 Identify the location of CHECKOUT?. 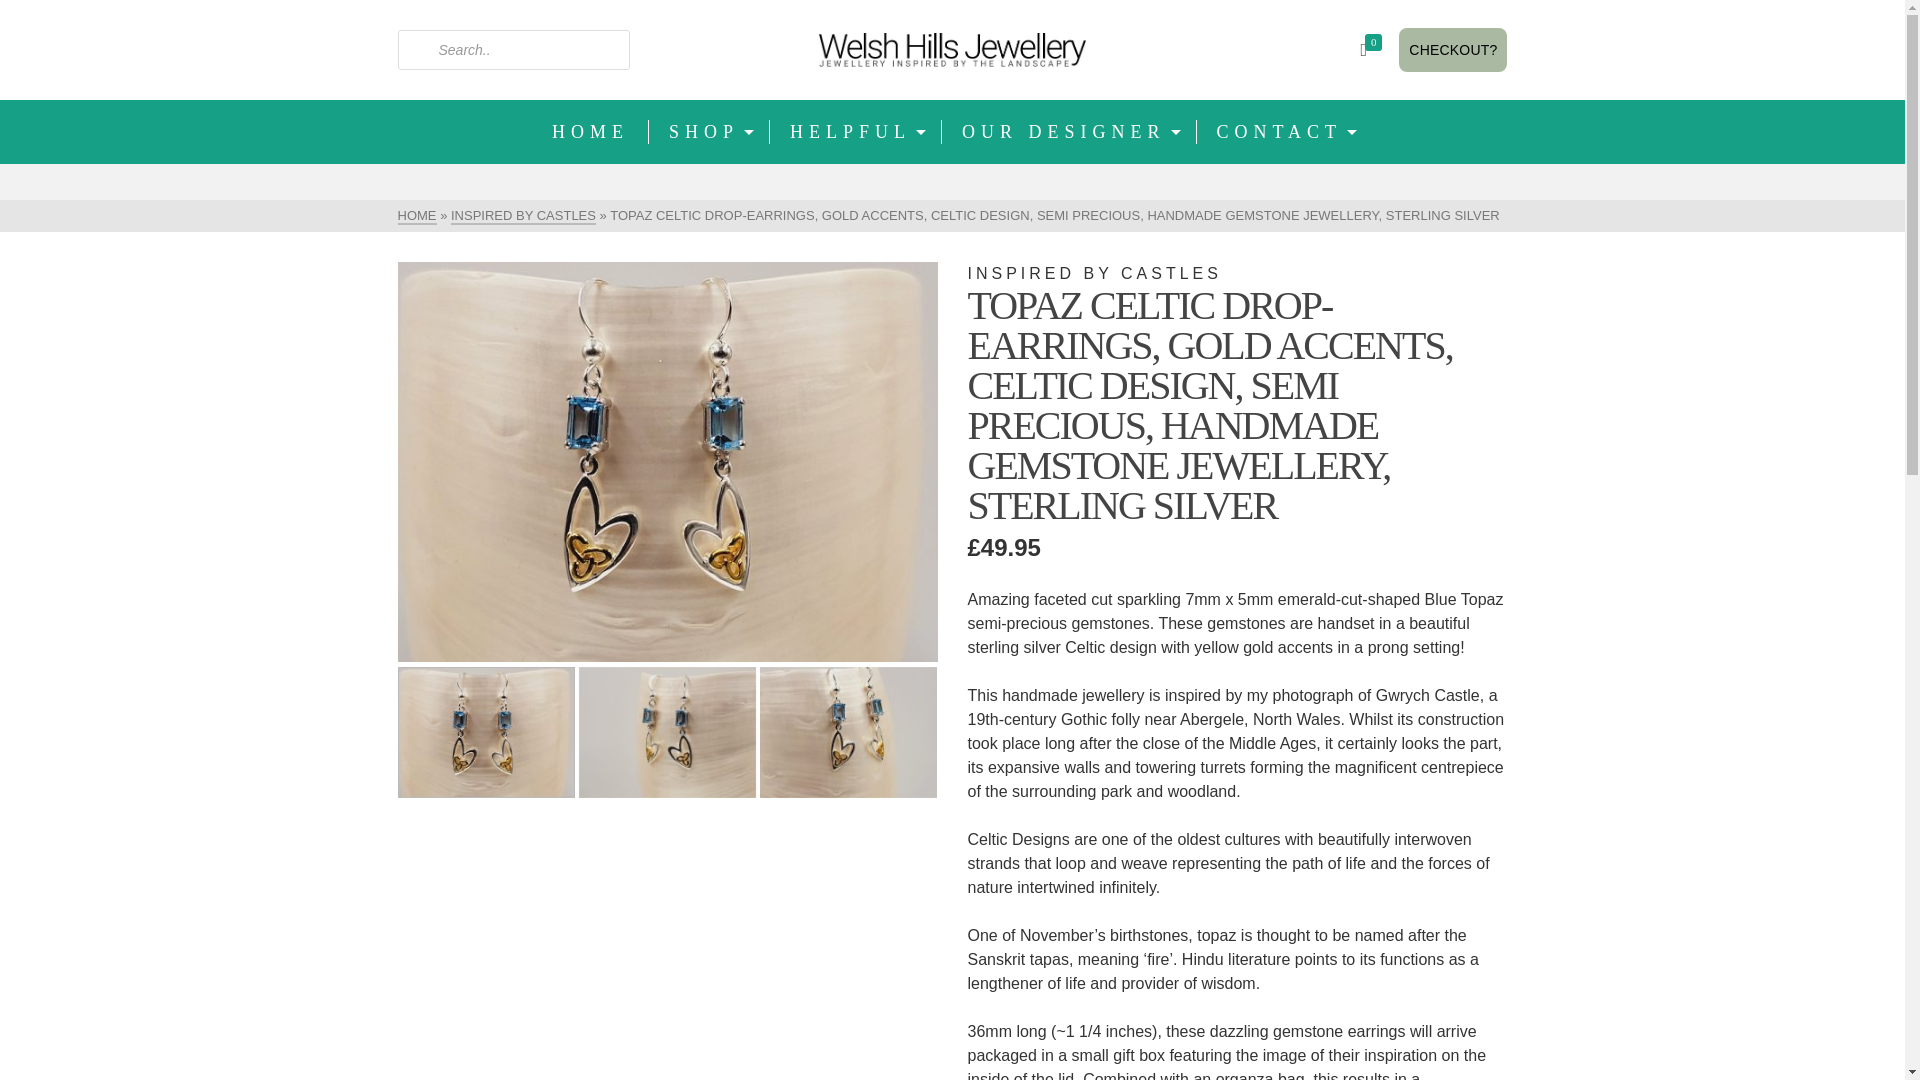
(1453, 50).